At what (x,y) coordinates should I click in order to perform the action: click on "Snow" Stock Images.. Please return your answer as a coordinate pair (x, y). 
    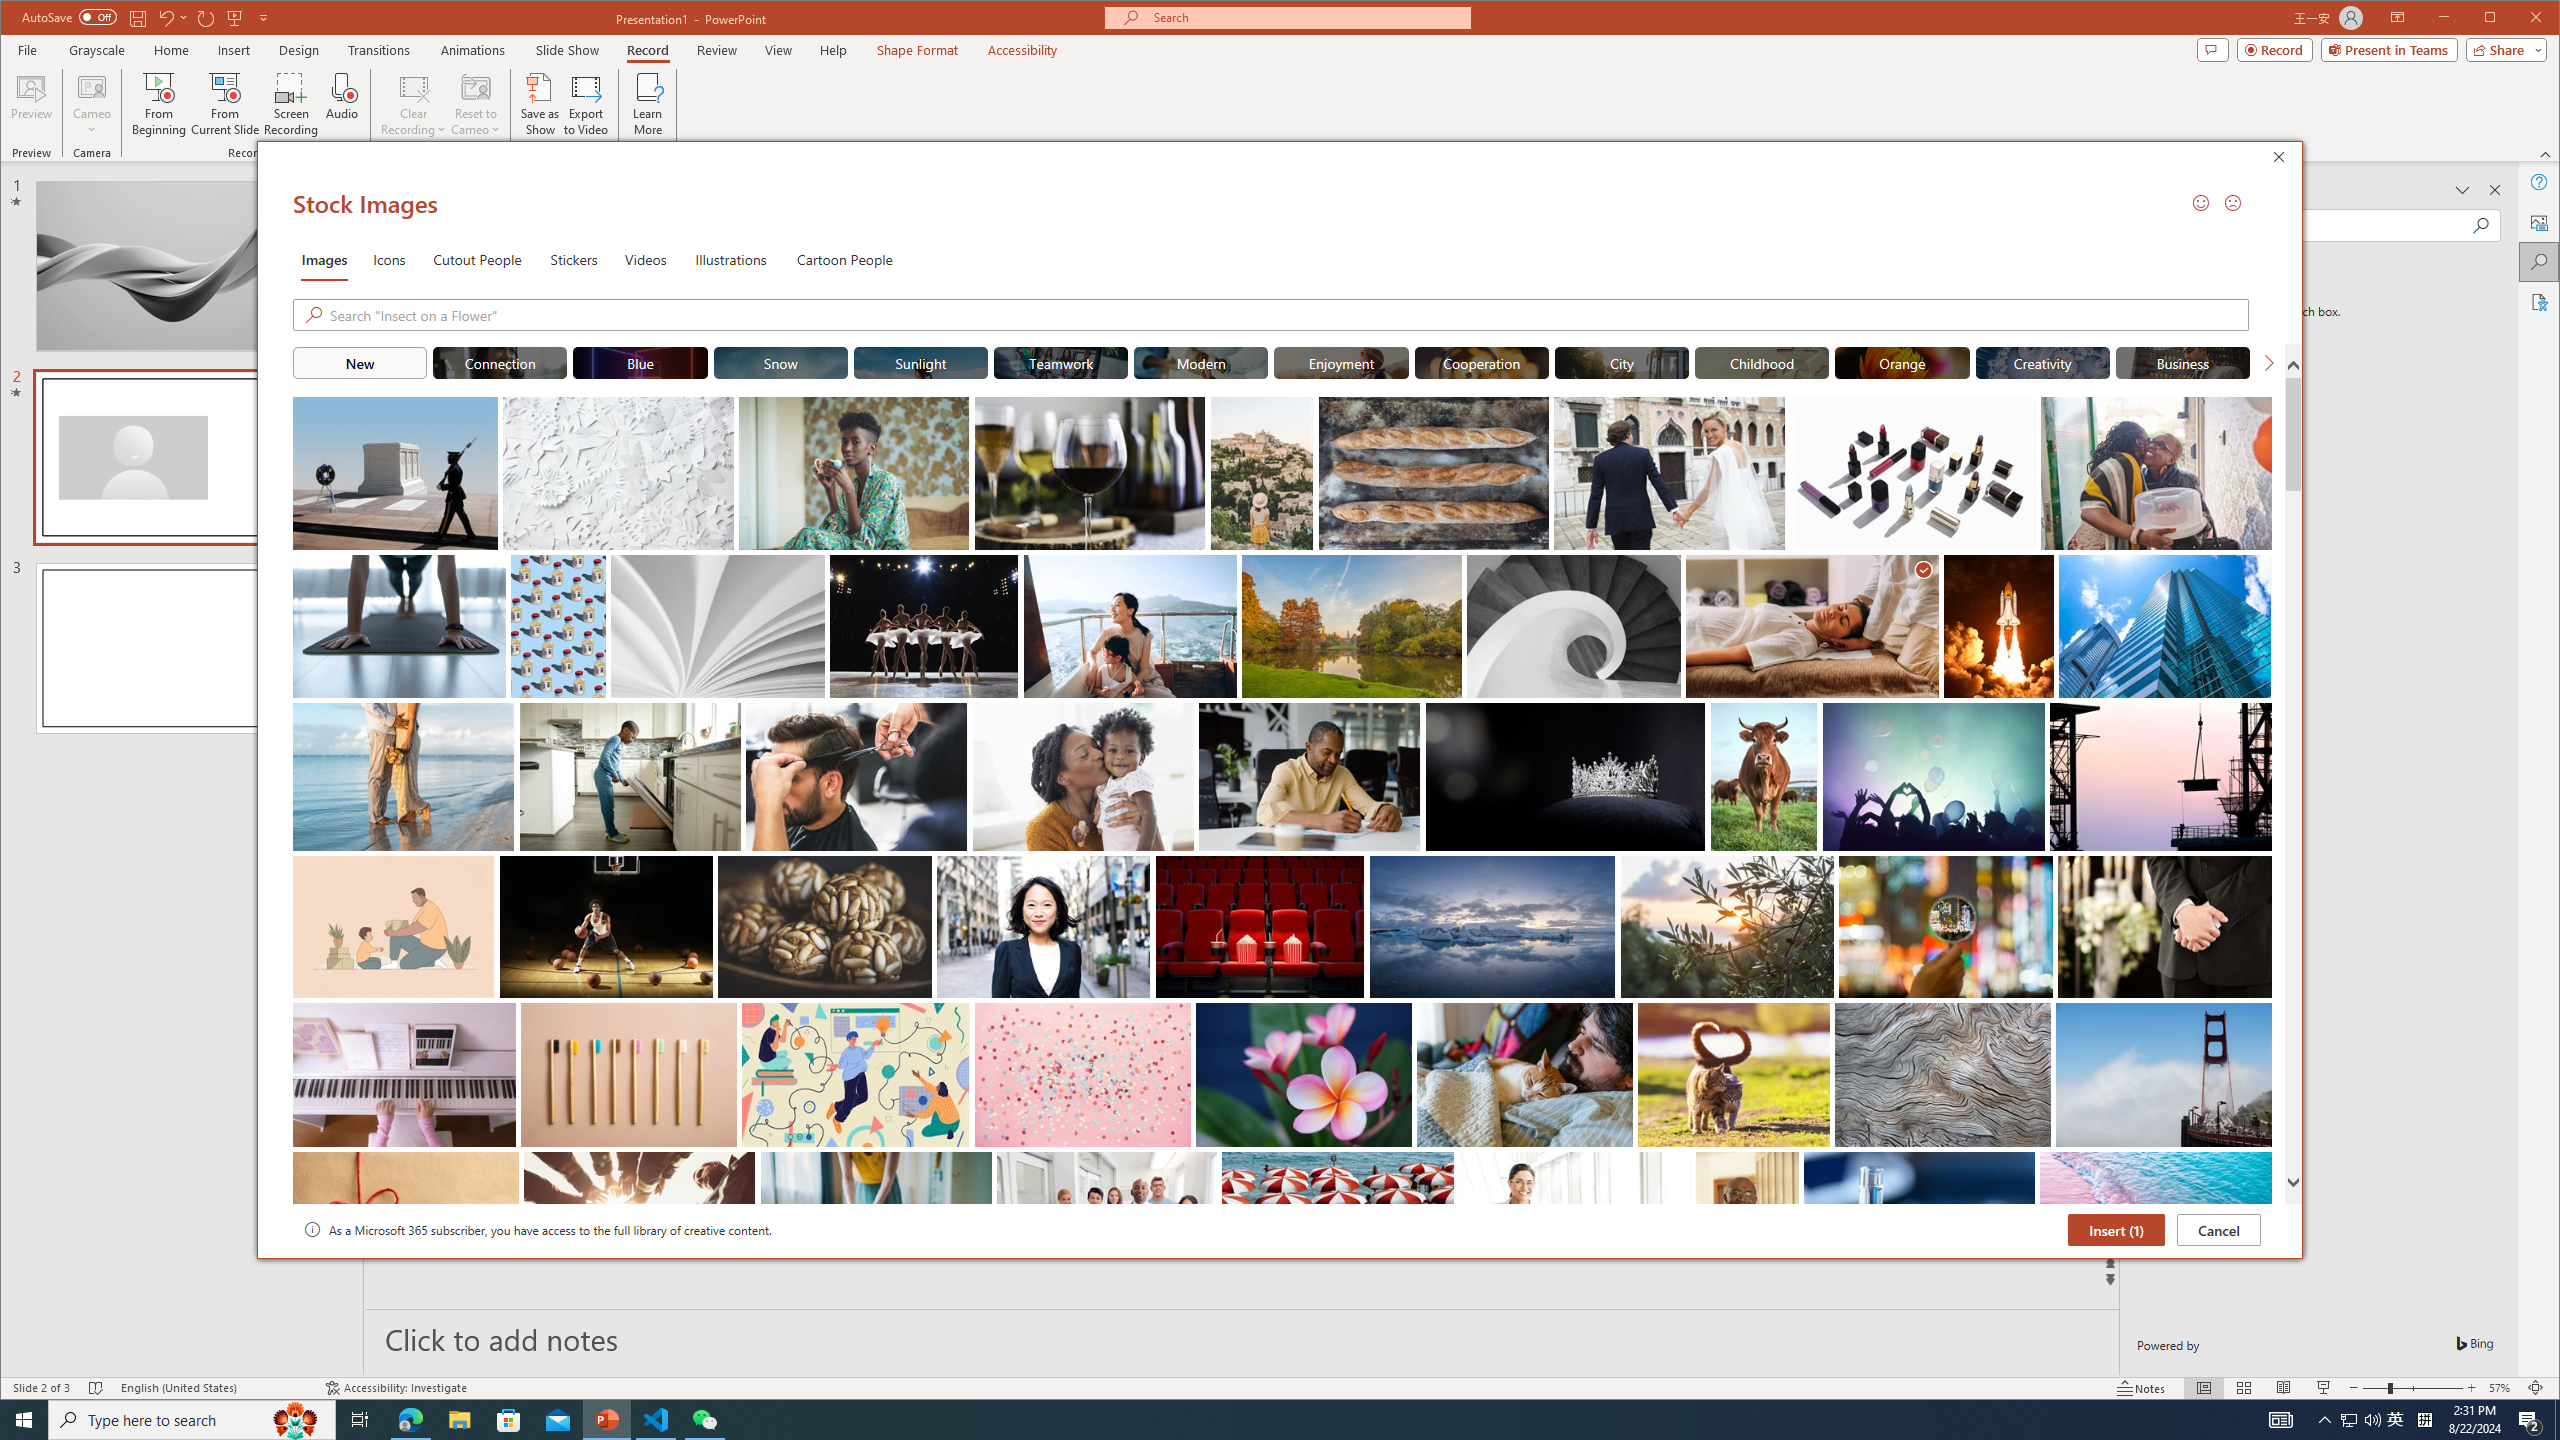
    Looking at the image, I should click on (780, 362).